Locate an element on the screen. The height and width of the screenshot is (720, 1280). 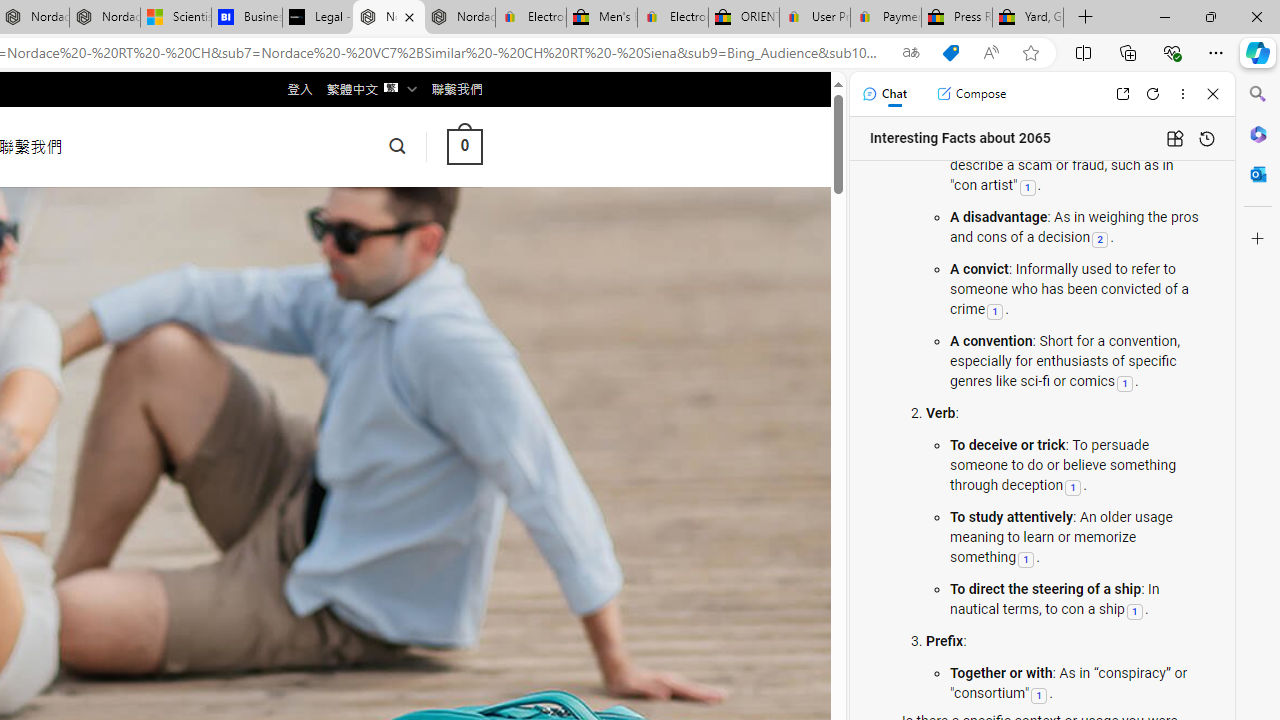
Payments Terms of Use | eBay.com is located at coordinates (886, 18).